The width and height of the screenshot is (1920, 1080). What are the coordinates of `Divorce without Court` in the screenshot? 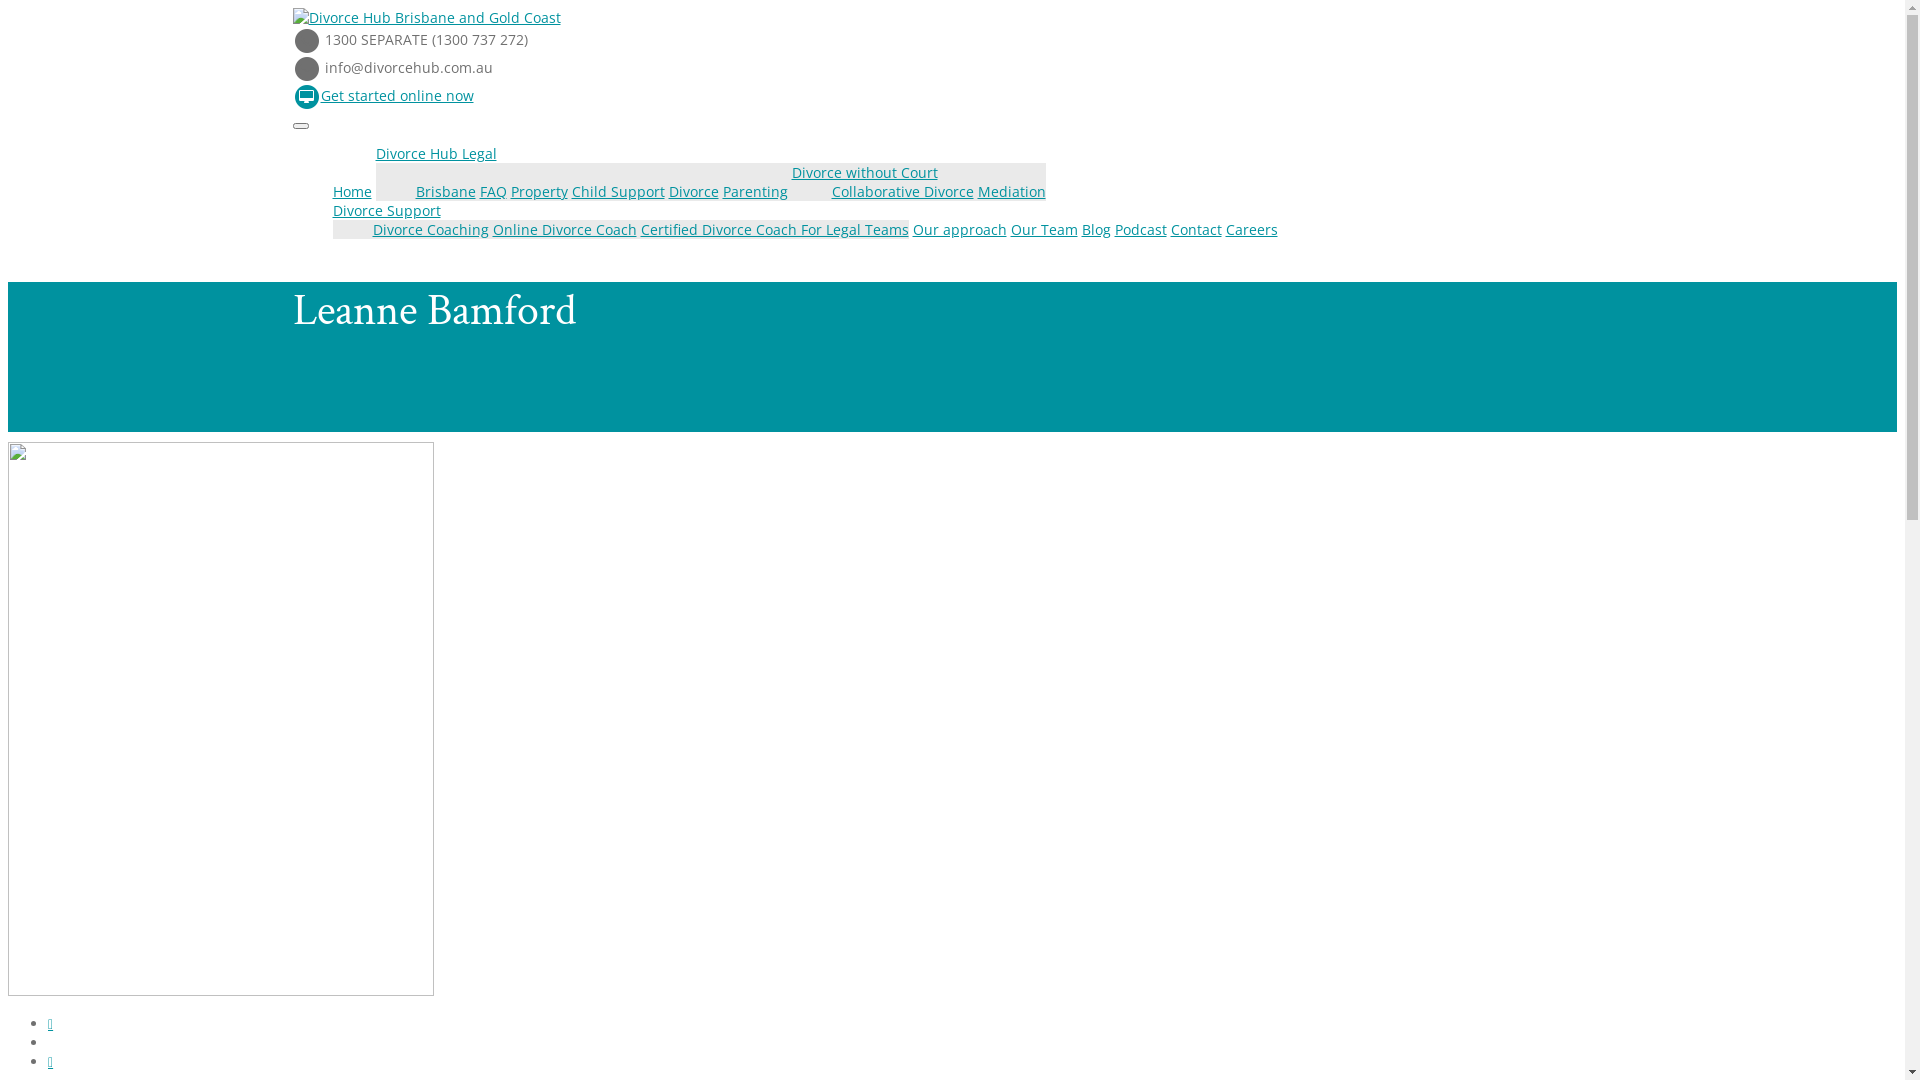 It's located at (865, 172).